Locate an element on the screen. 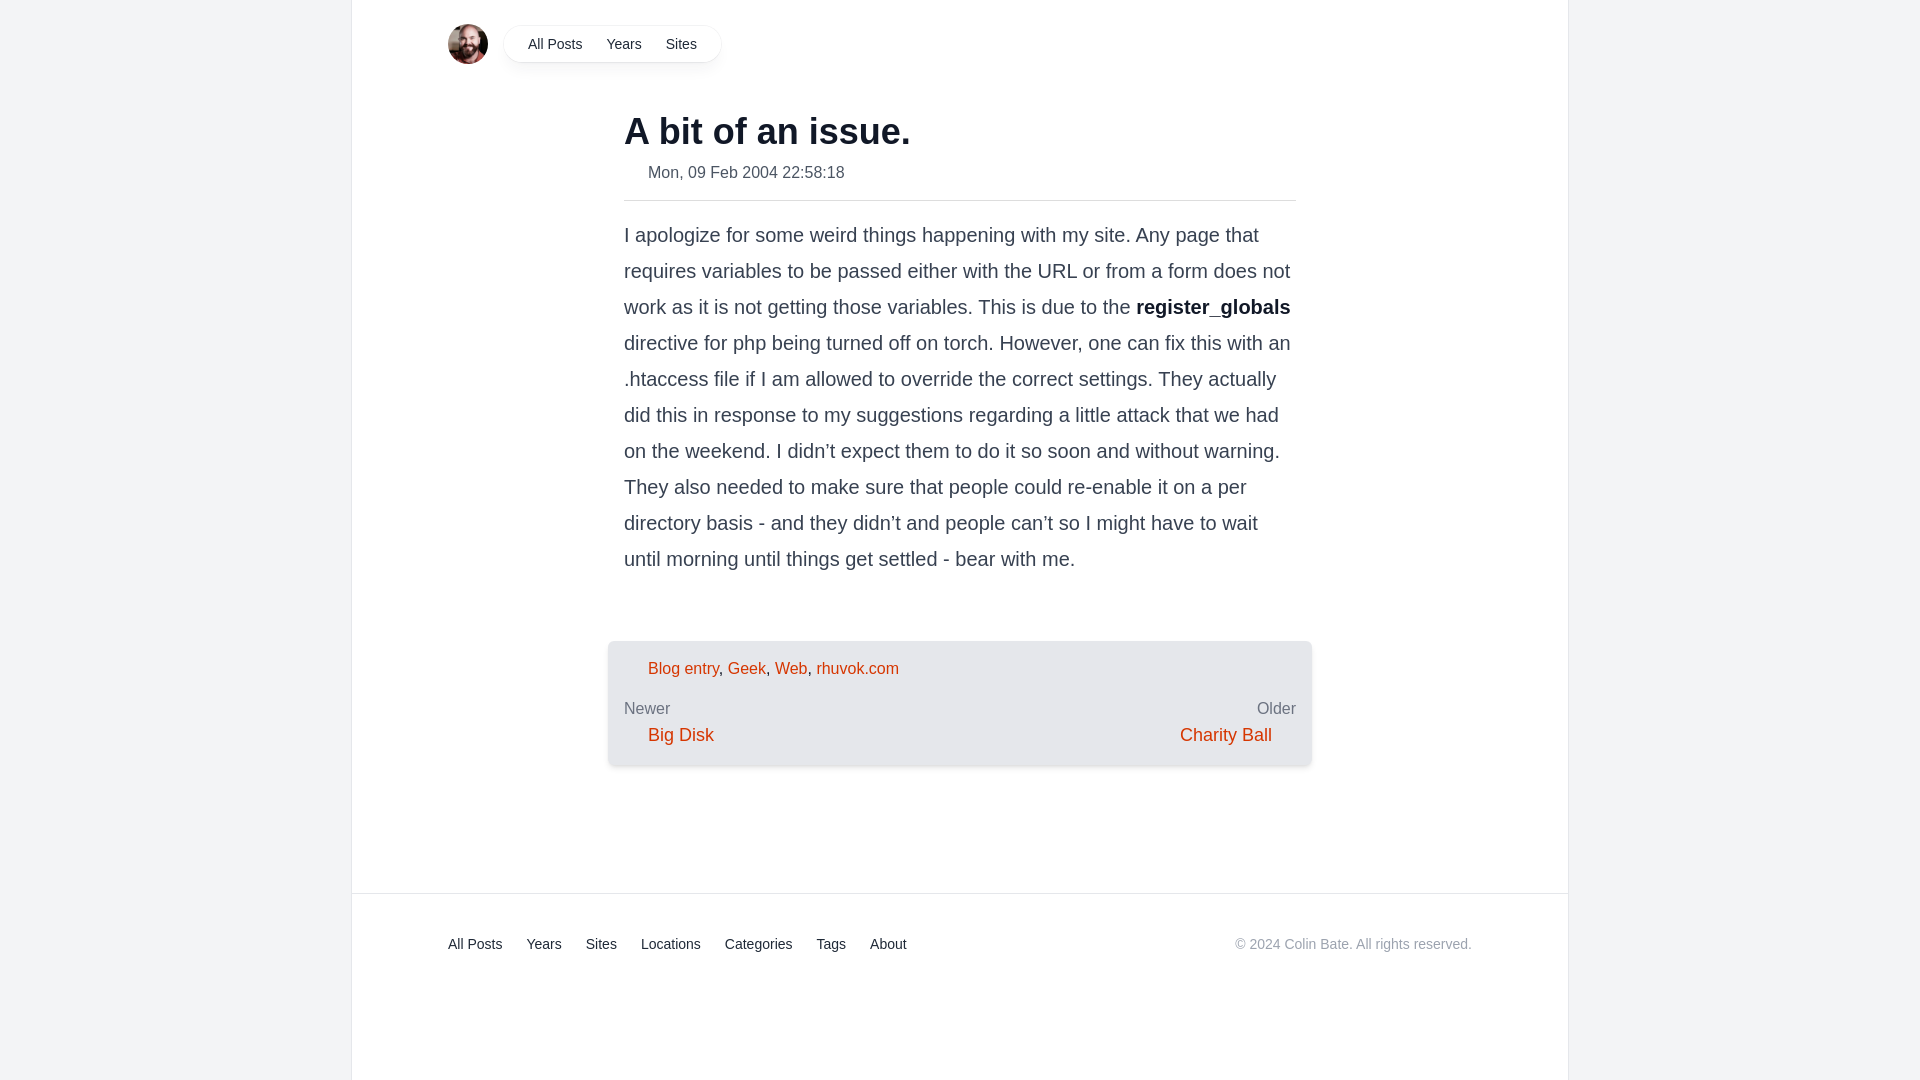  Sites is located at coordinates (681, 43).